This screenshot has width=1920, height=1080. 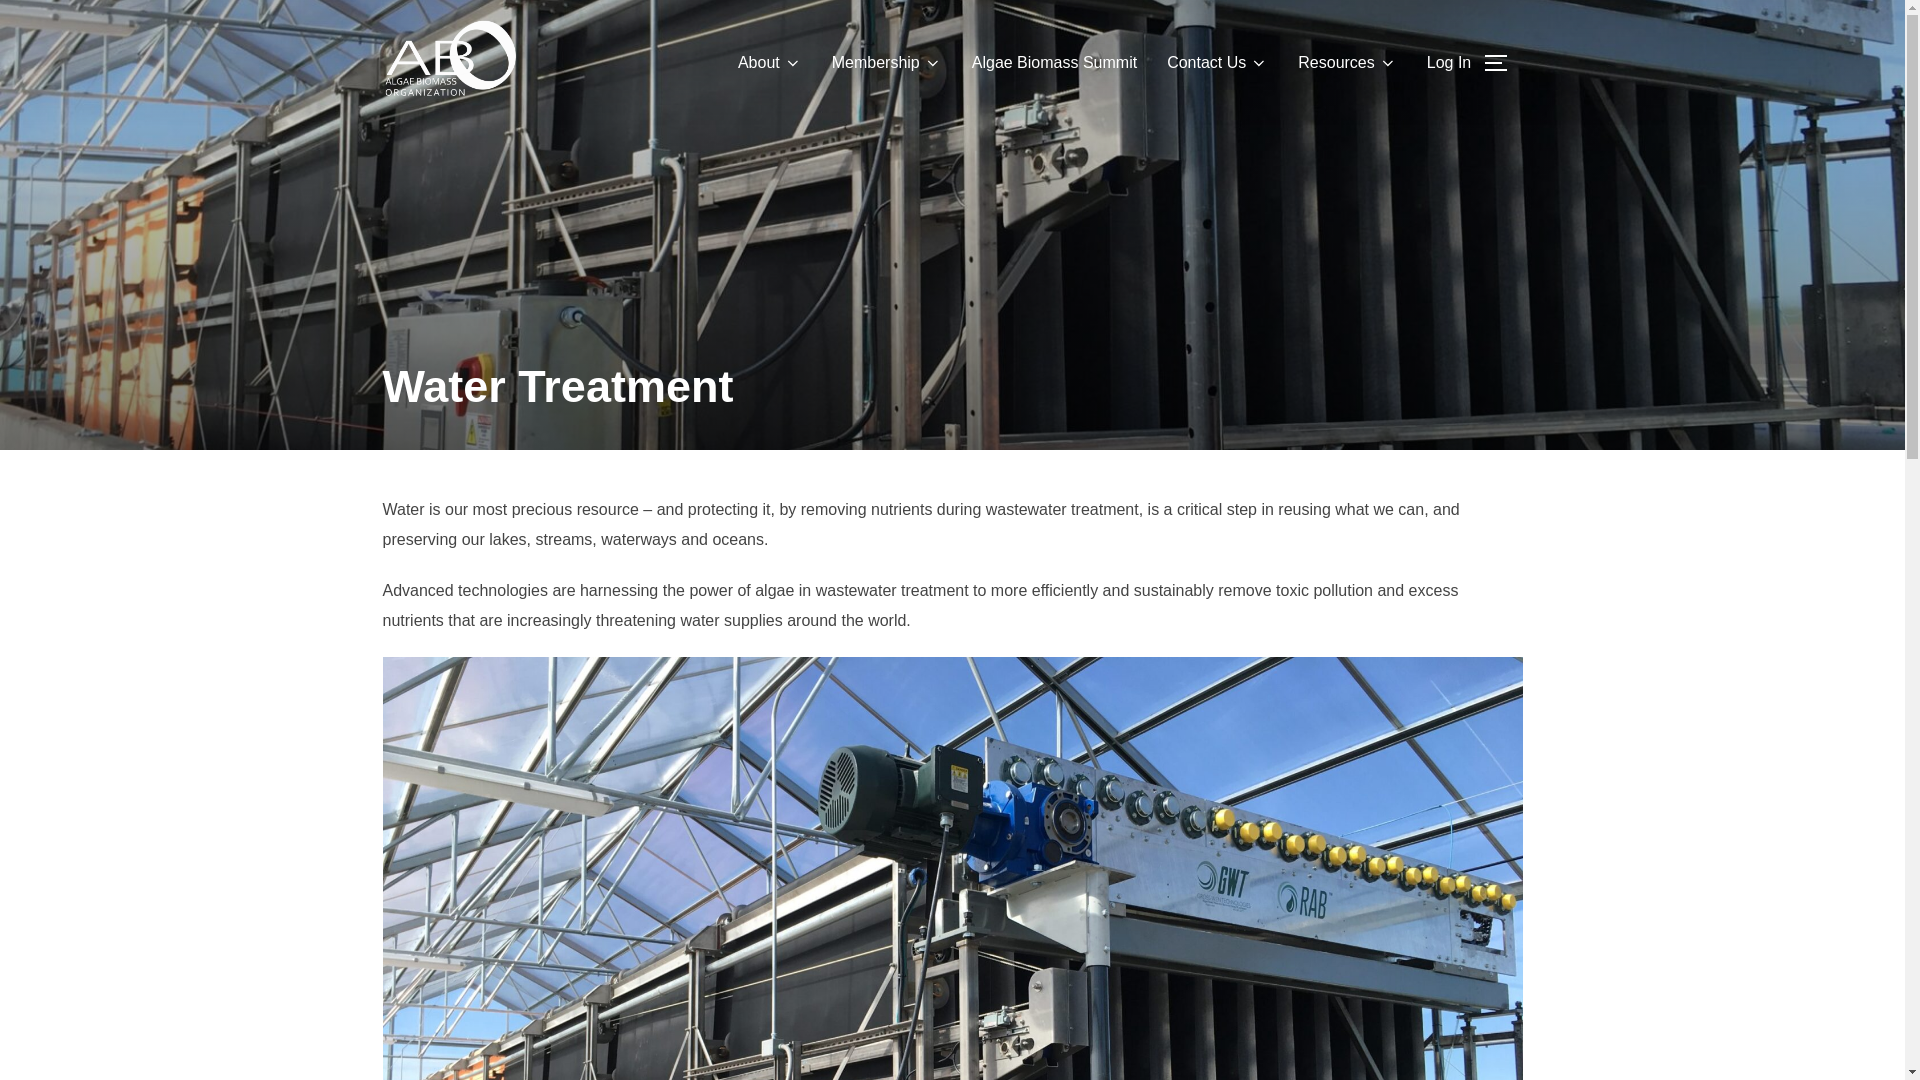 I want to click on Algae Biomass Summit, so click(x=1054, y=63).